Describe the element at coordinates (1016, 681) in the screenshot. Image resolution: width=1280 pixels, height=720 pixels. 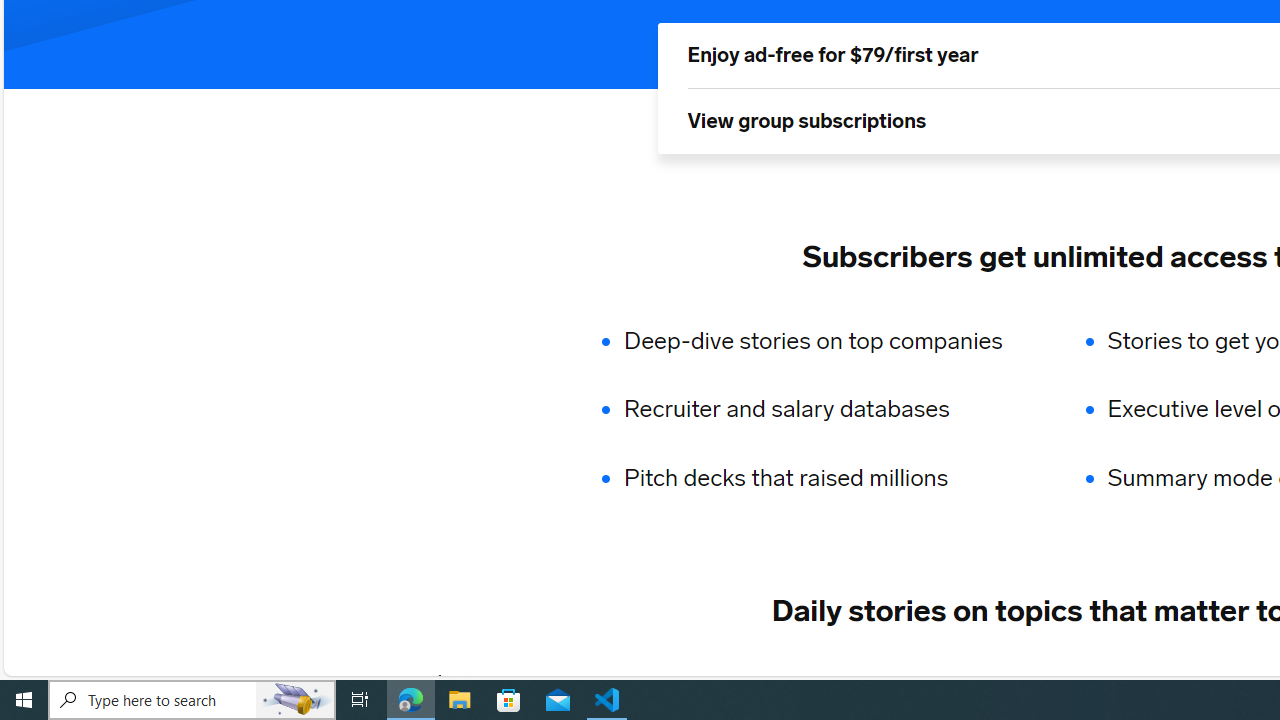
I see `PERSONAL FINANCE` at that location.